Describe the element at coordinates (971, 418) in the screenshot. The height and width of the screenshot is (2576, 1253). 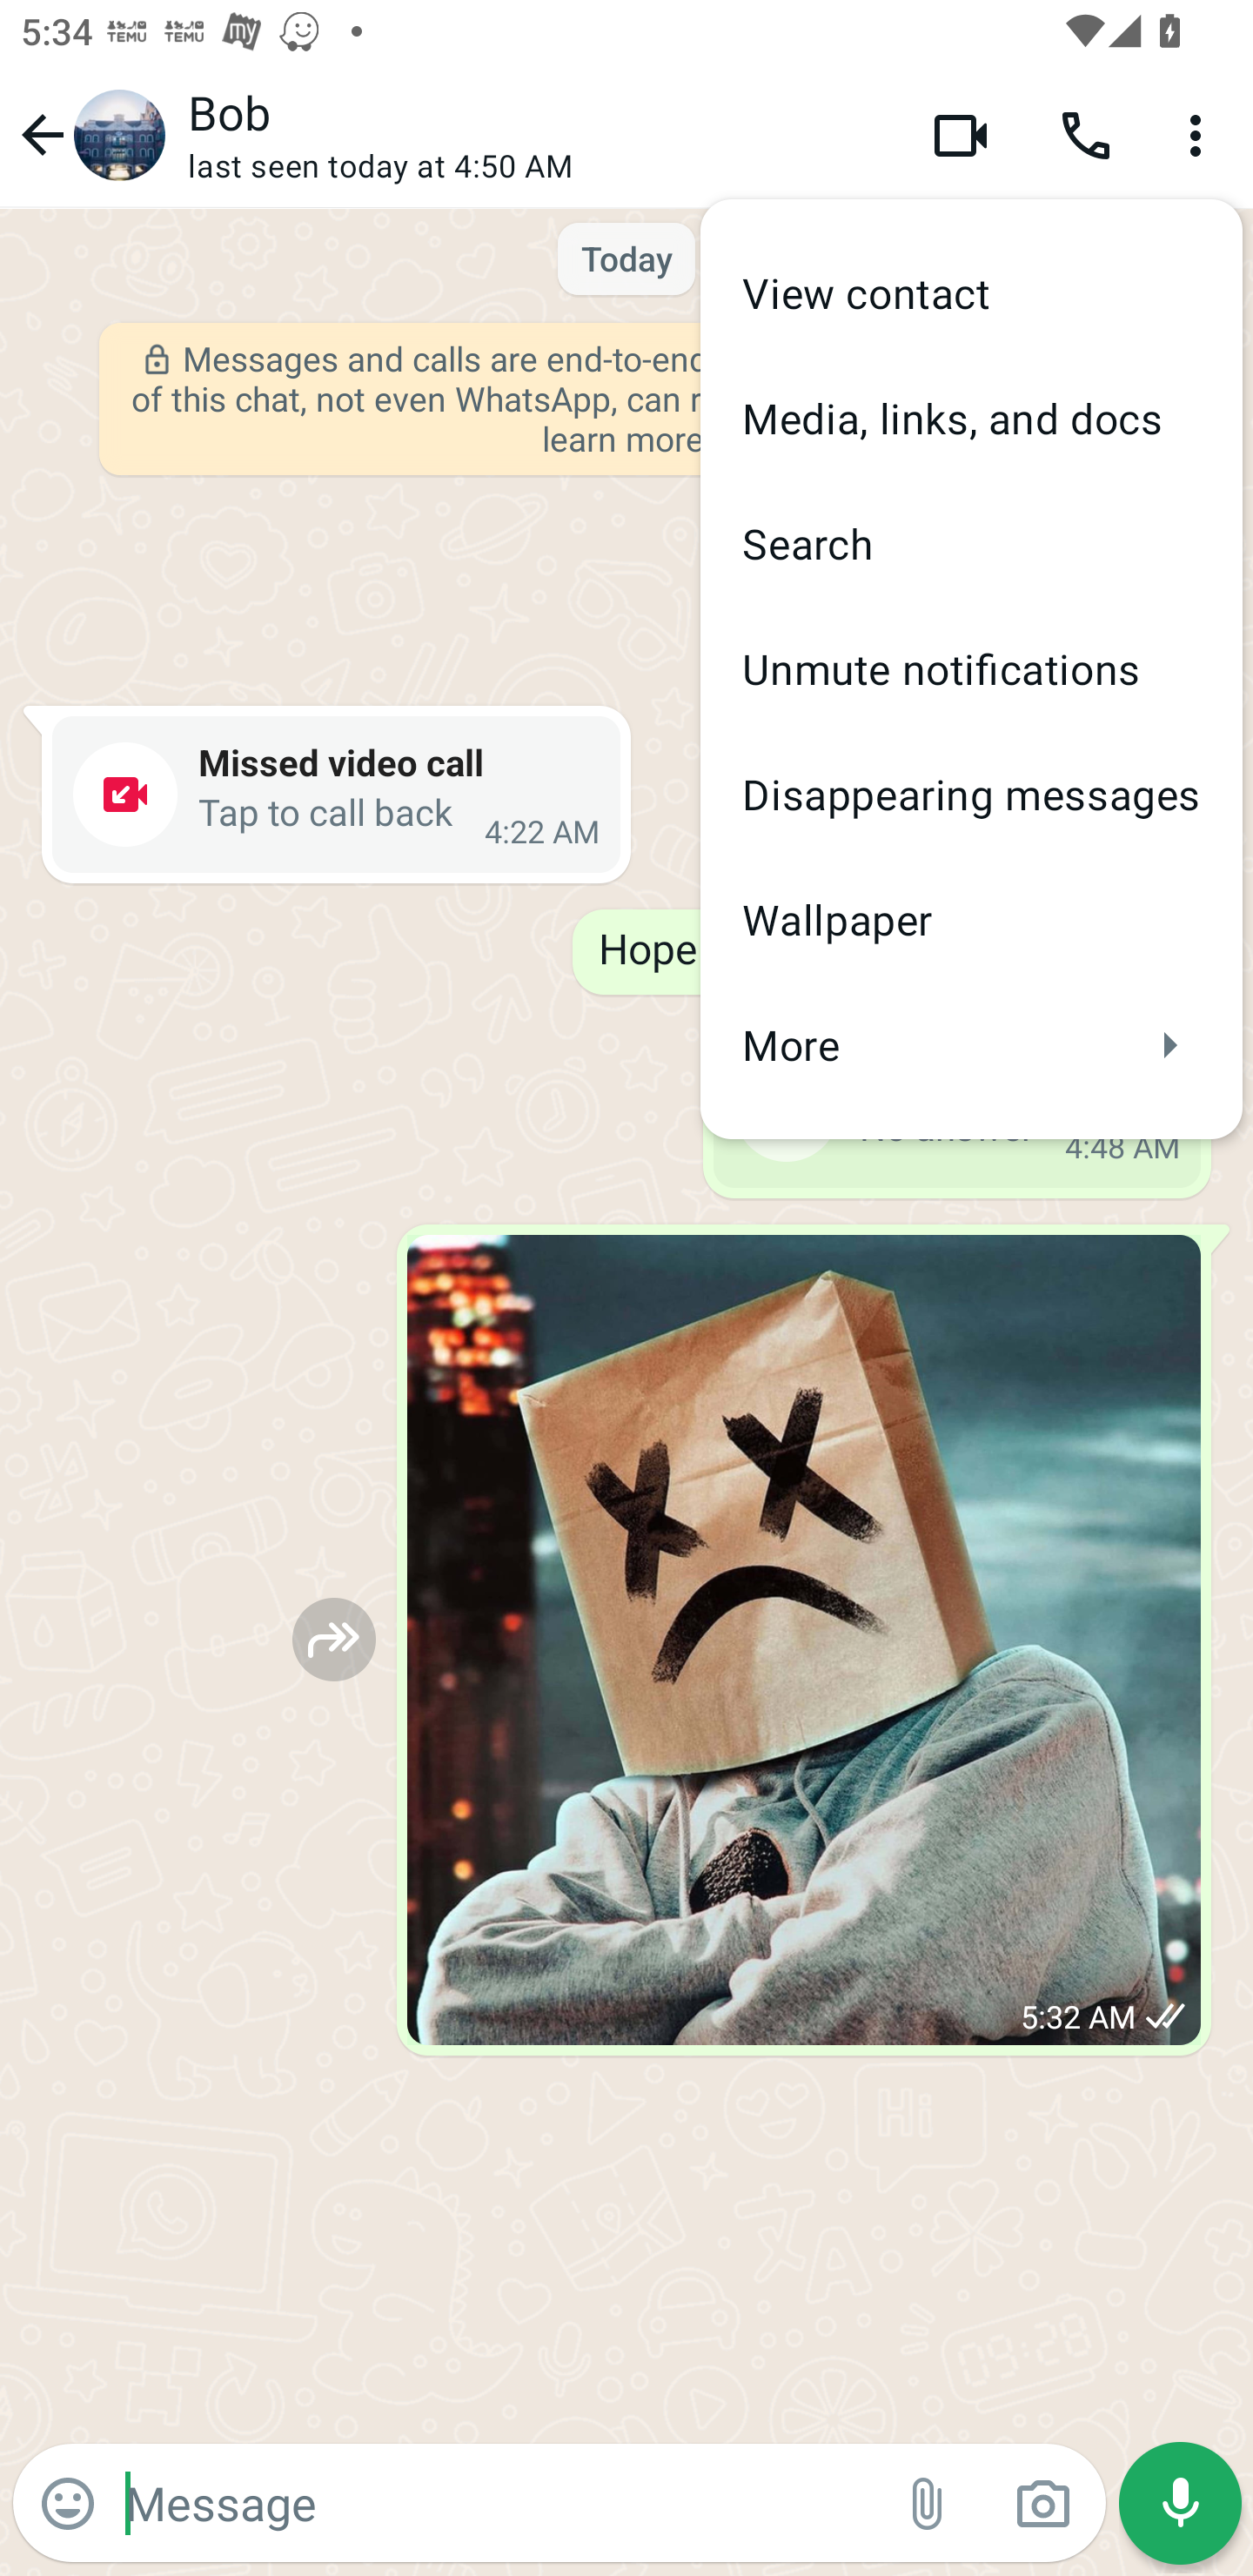
I see `Media, links, and docs` at that location.